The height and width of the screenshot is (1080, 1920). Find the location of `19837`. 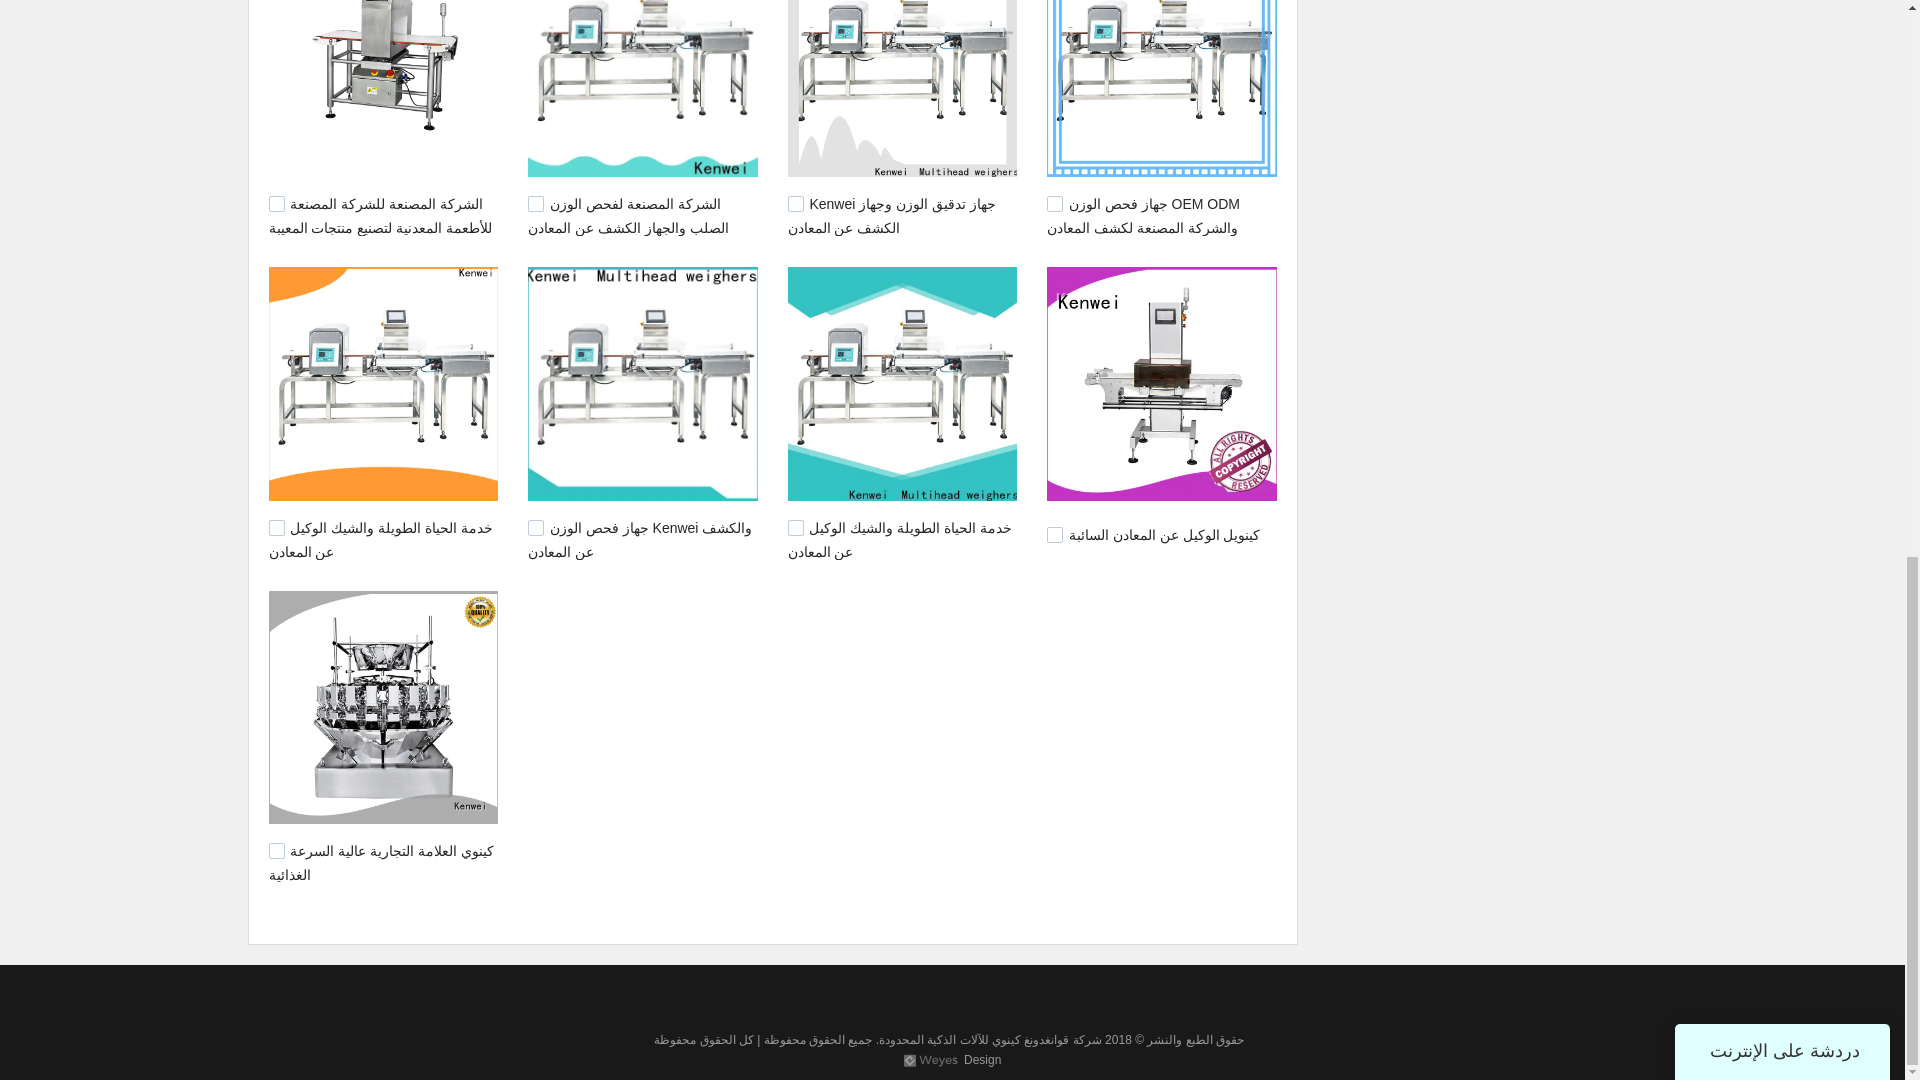

19837 is located at coordinates (276, 527).